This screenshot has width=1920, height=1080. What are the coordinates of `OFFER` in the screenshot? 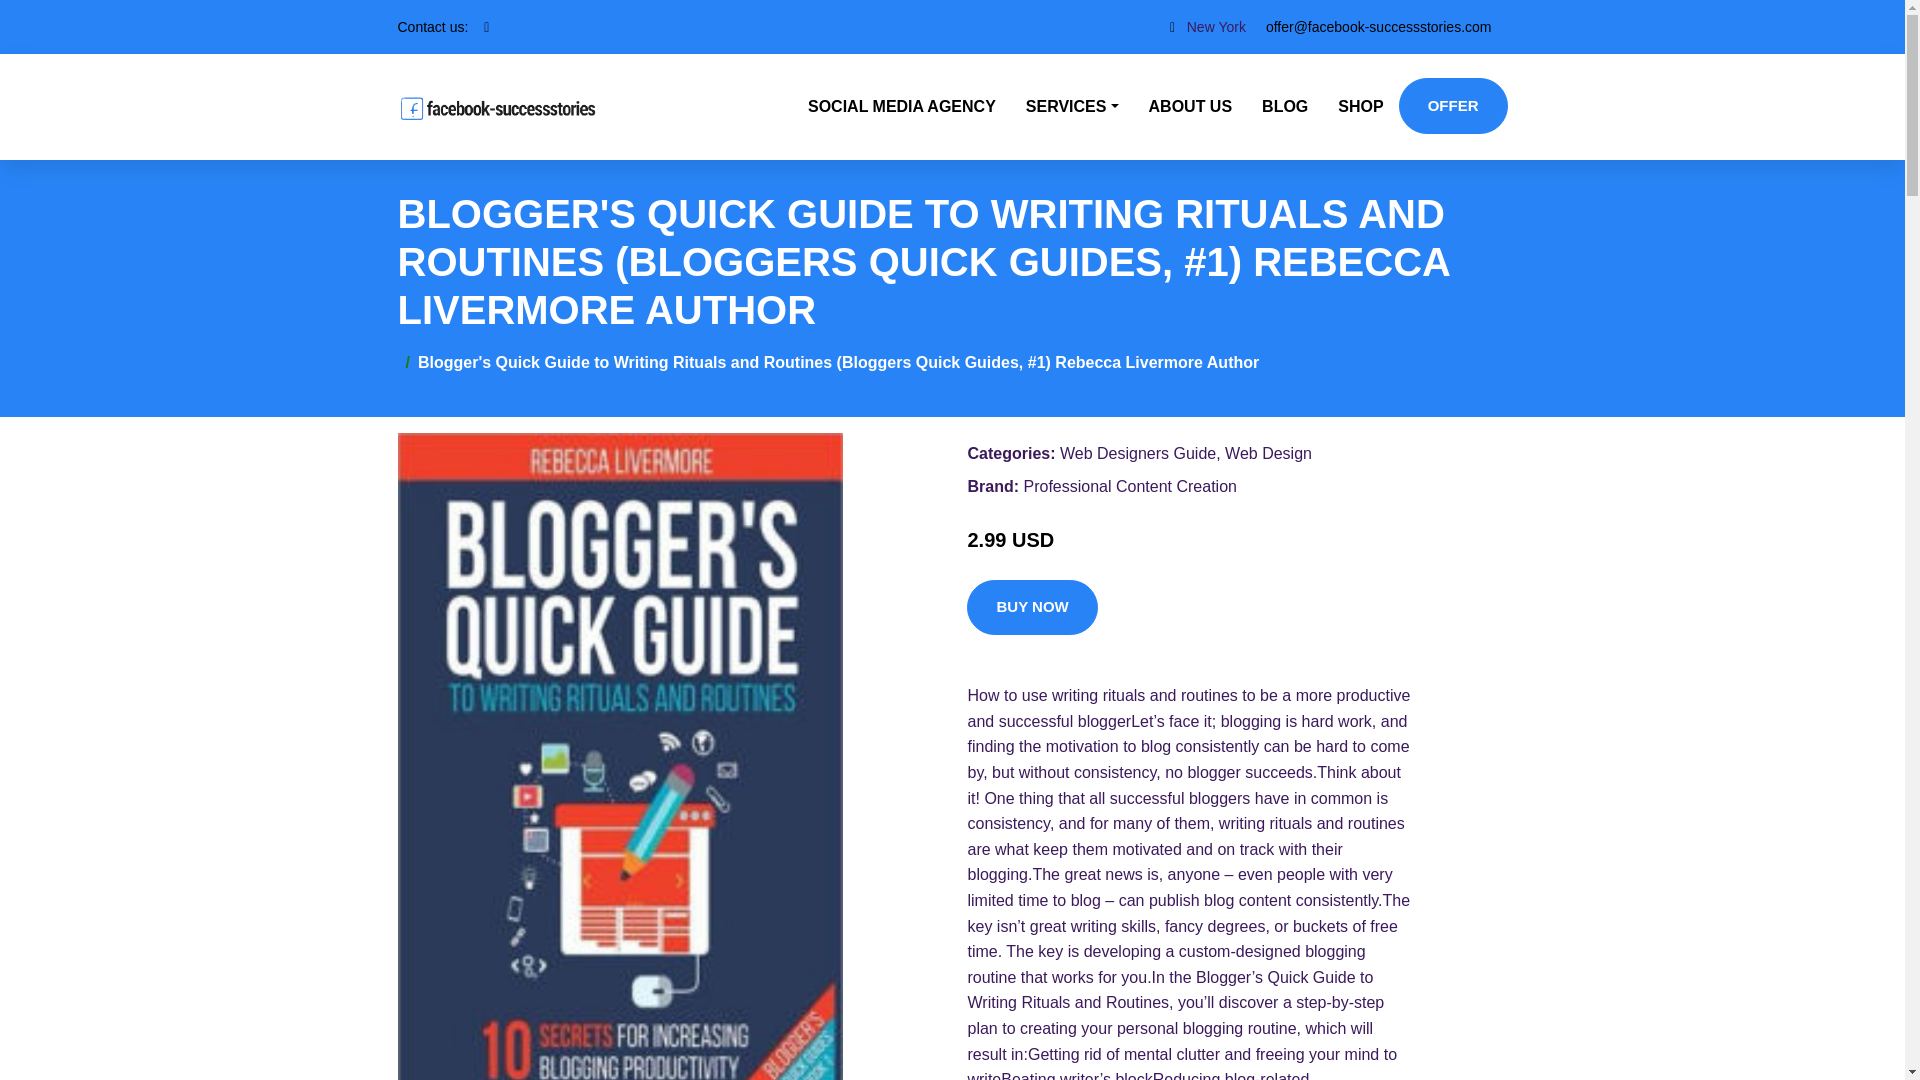 It's located at (1453, 105).